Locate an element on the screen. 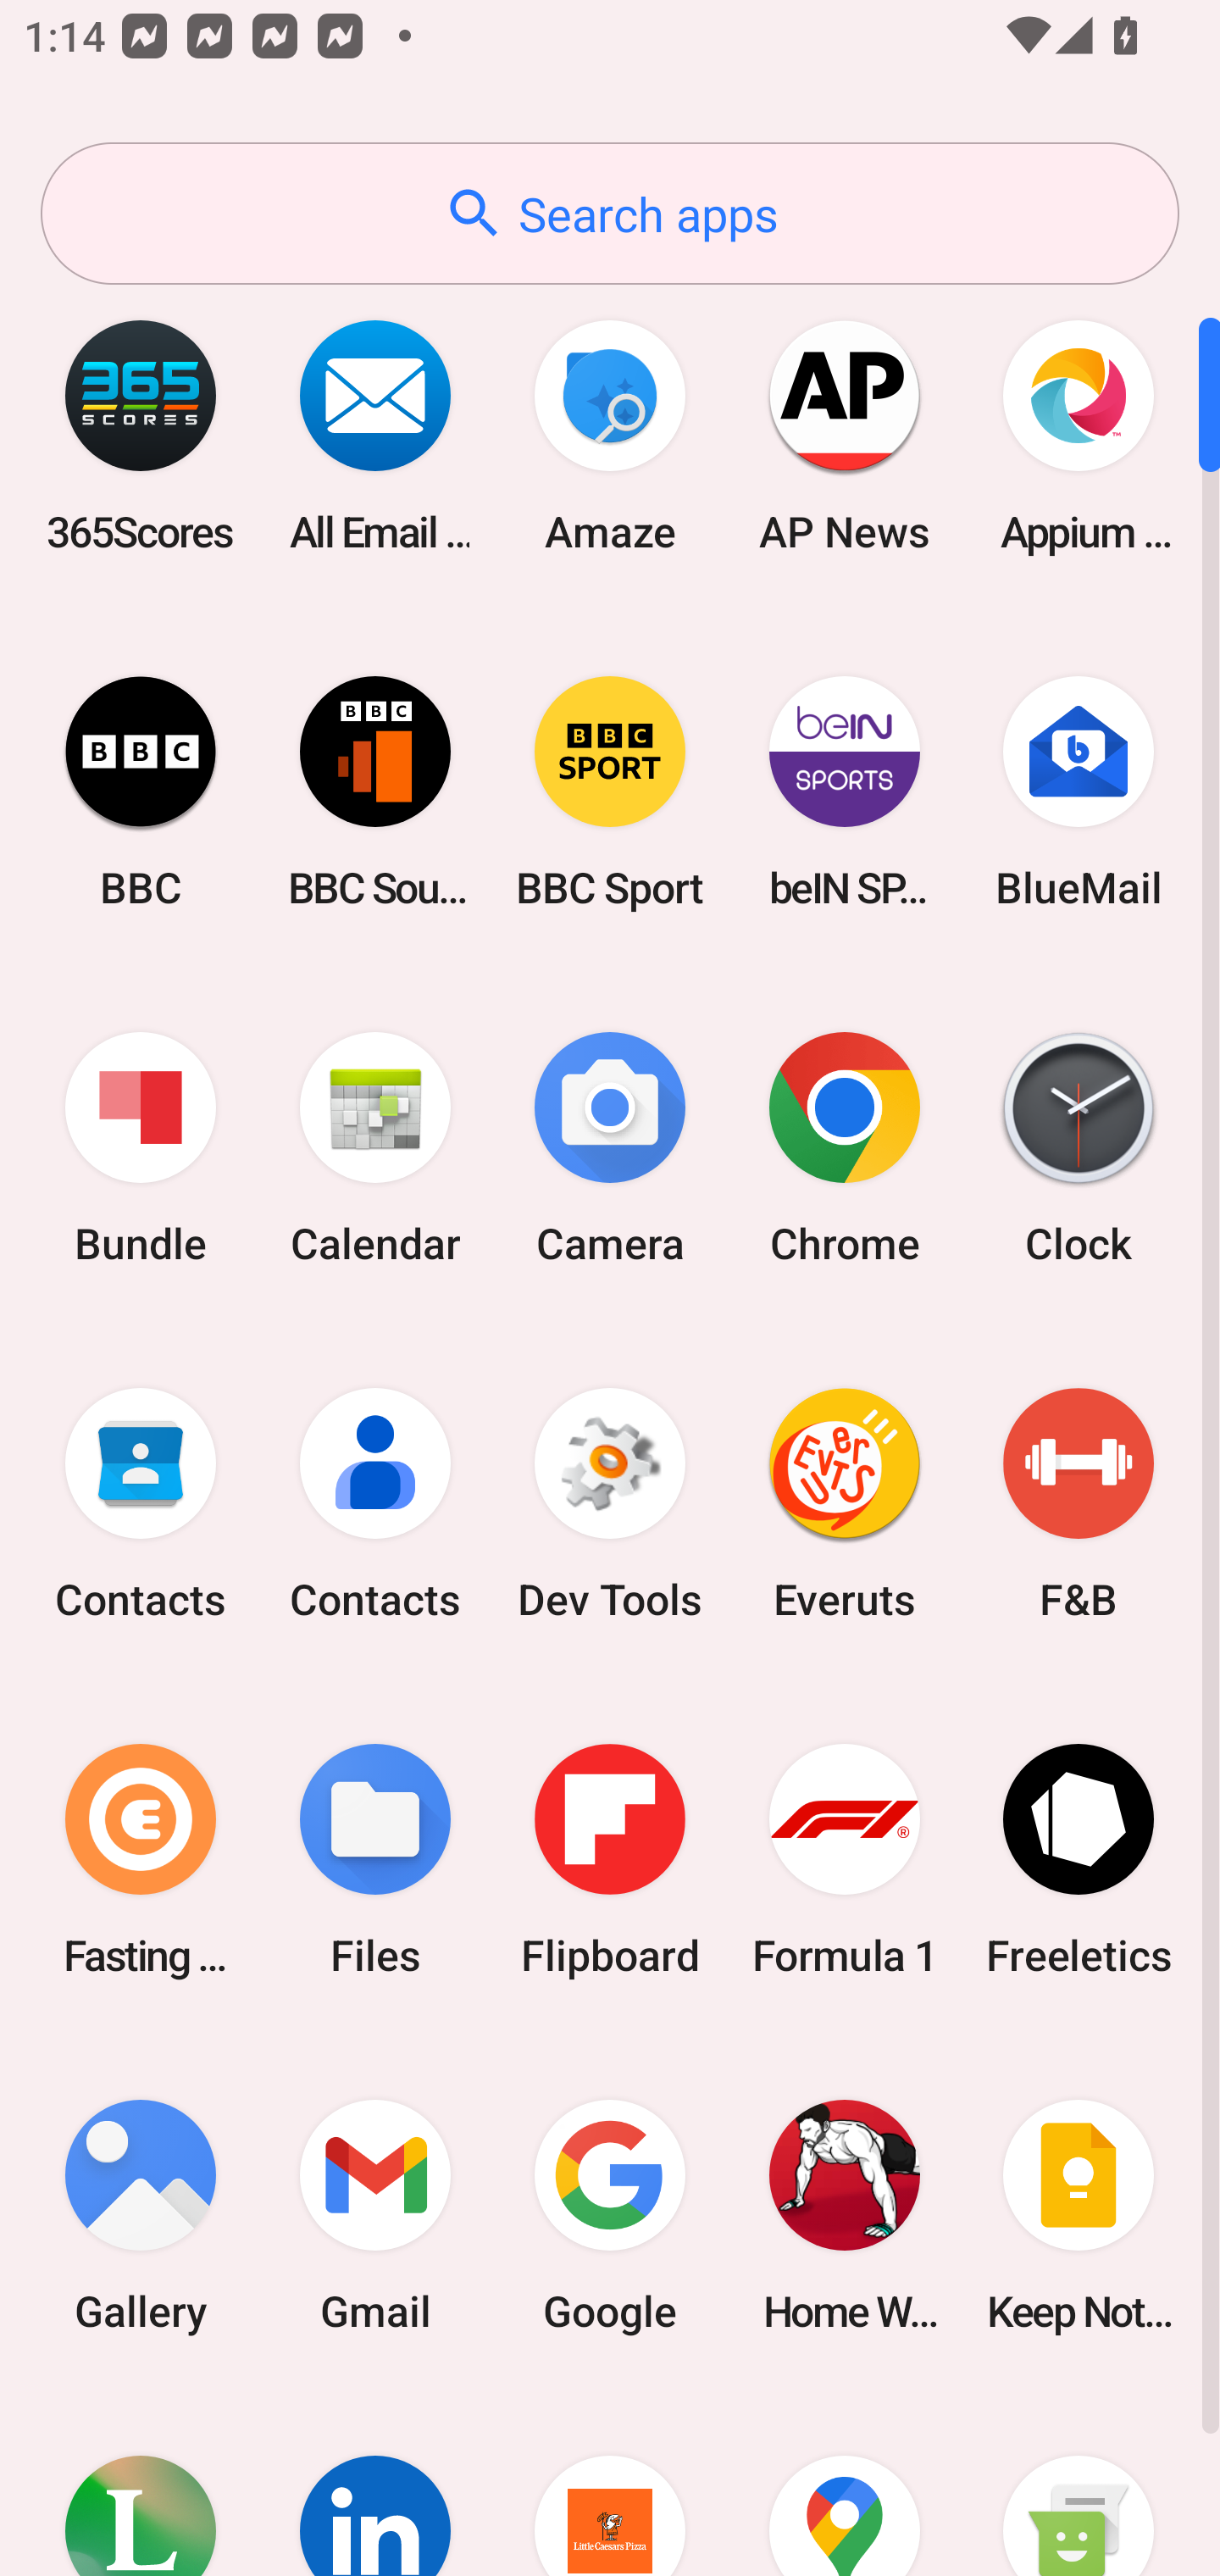 Image resolution: width=1220 pixels, height=2576 pixels. Everuts is located at coordinates (844, 1504).